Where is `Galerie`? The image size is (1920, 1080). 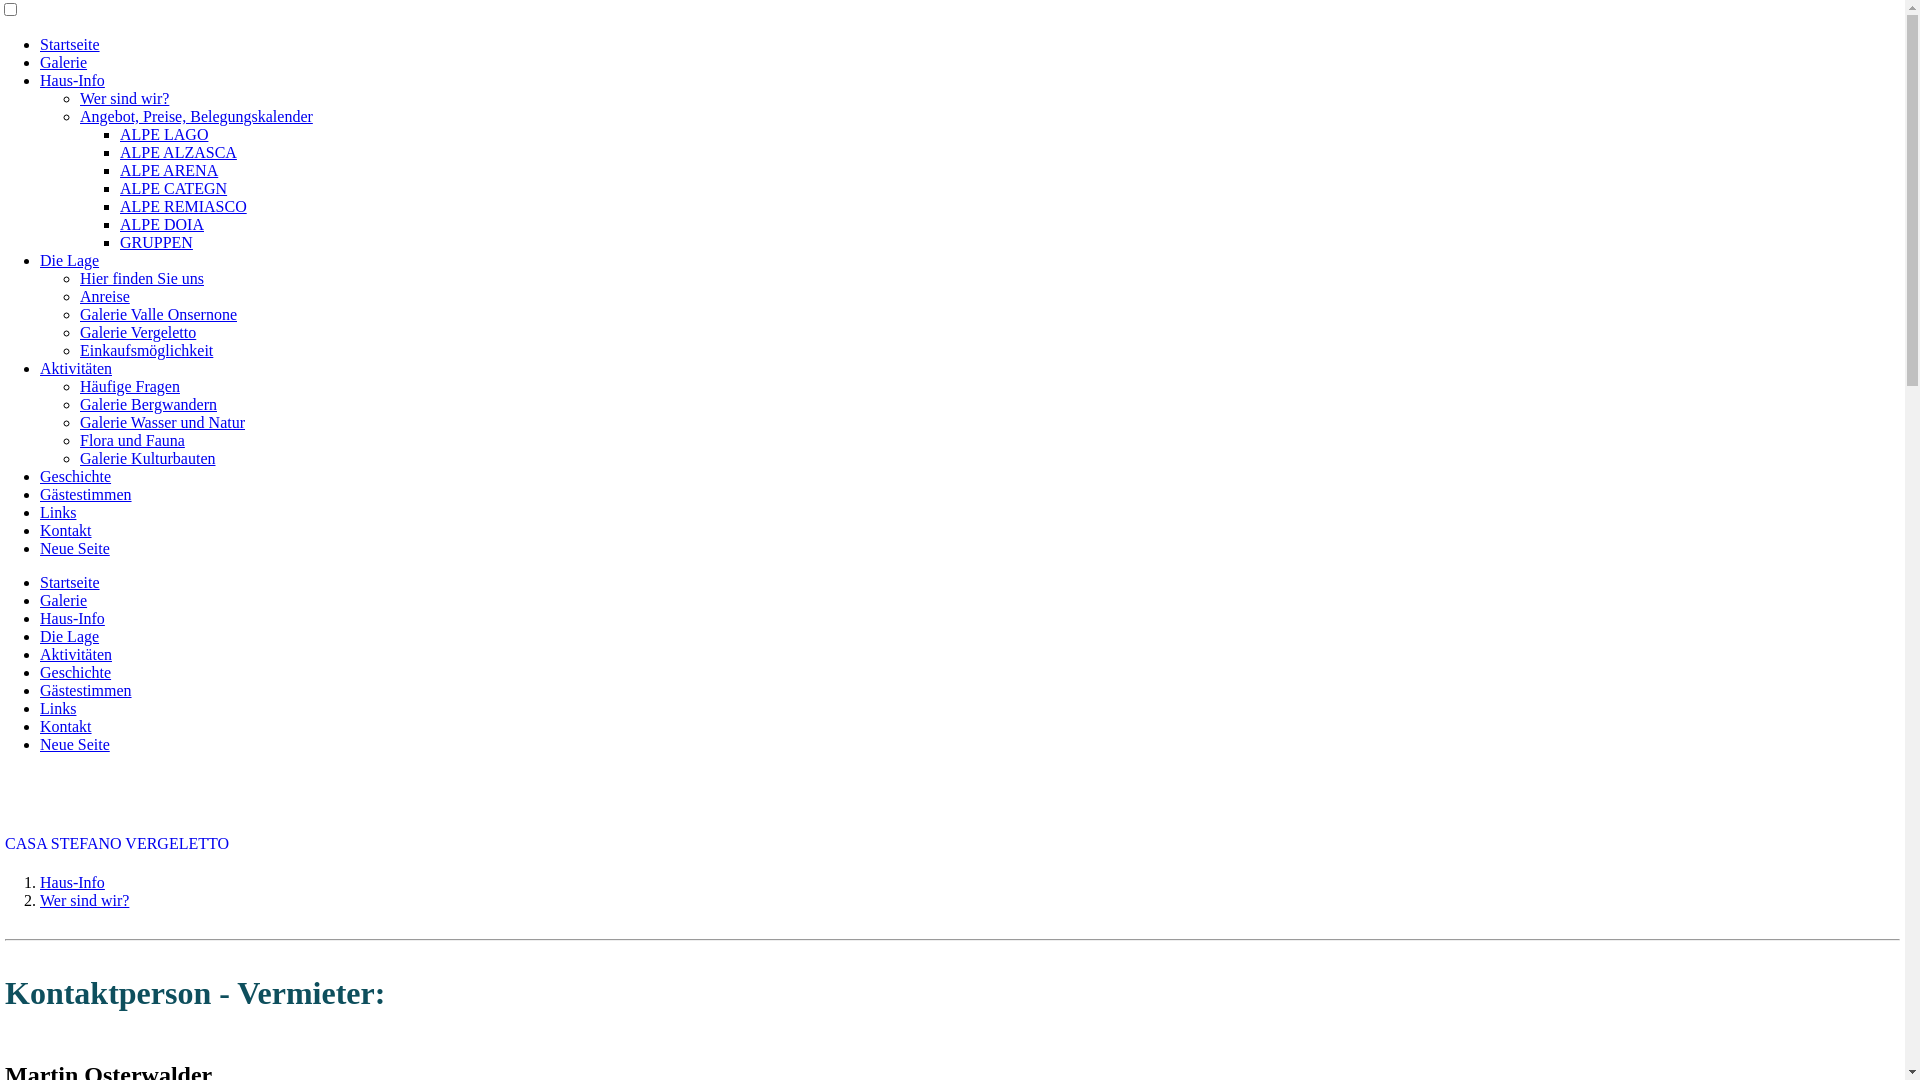 Galerie is located at coordinates (64, 600).